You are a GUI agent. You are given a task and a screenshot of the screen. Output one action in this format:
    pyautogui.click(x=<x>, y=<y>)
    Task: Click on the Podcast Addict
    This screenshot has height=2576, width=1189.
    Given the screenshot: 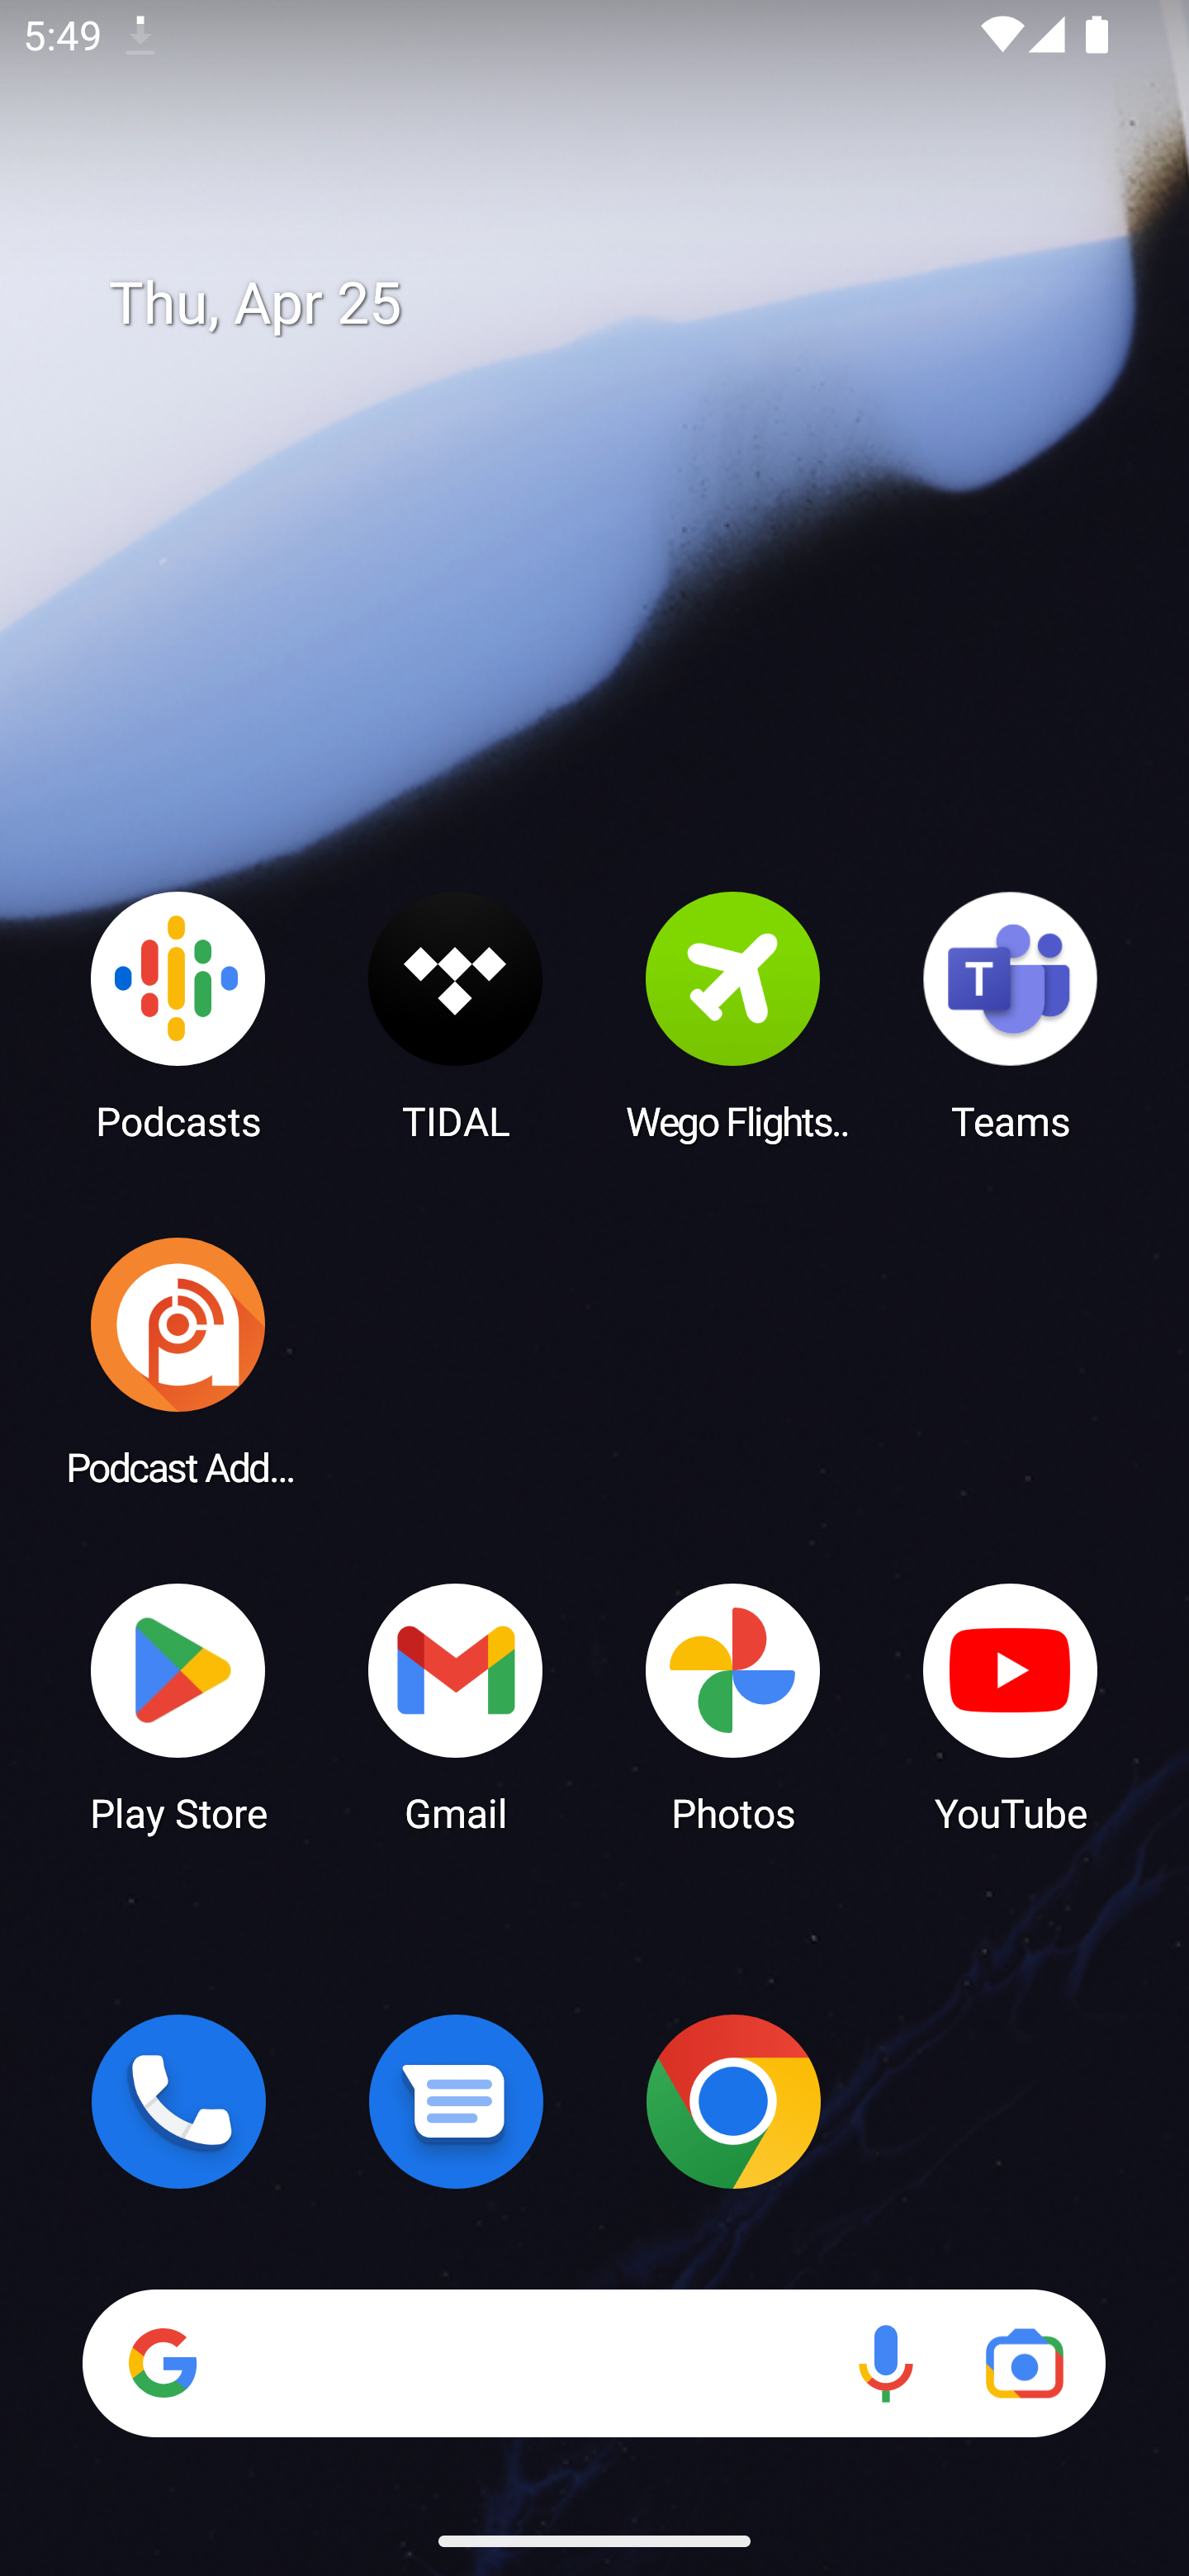 What is the action you would take?
    pyautogui.click(x=178, y=1361)
    